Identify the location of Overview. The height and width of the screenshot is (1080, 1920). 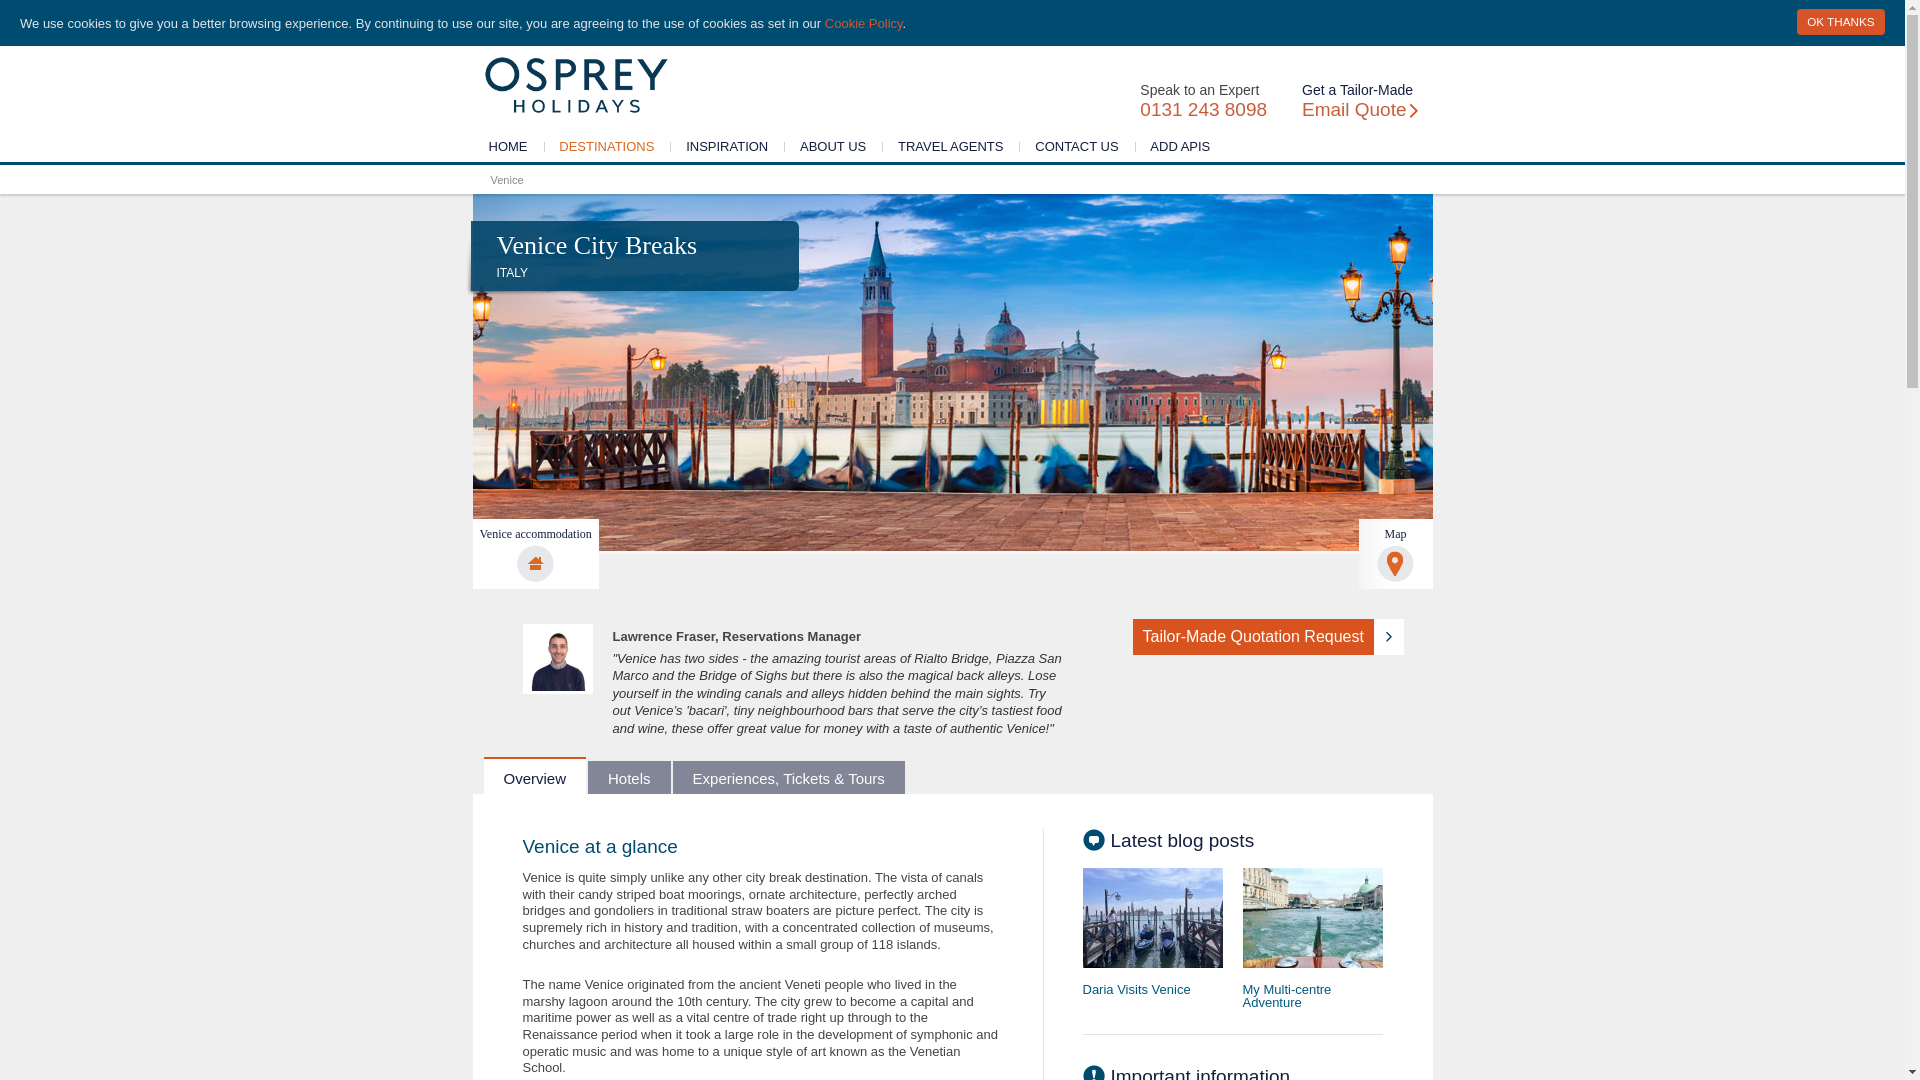
(535, 775).